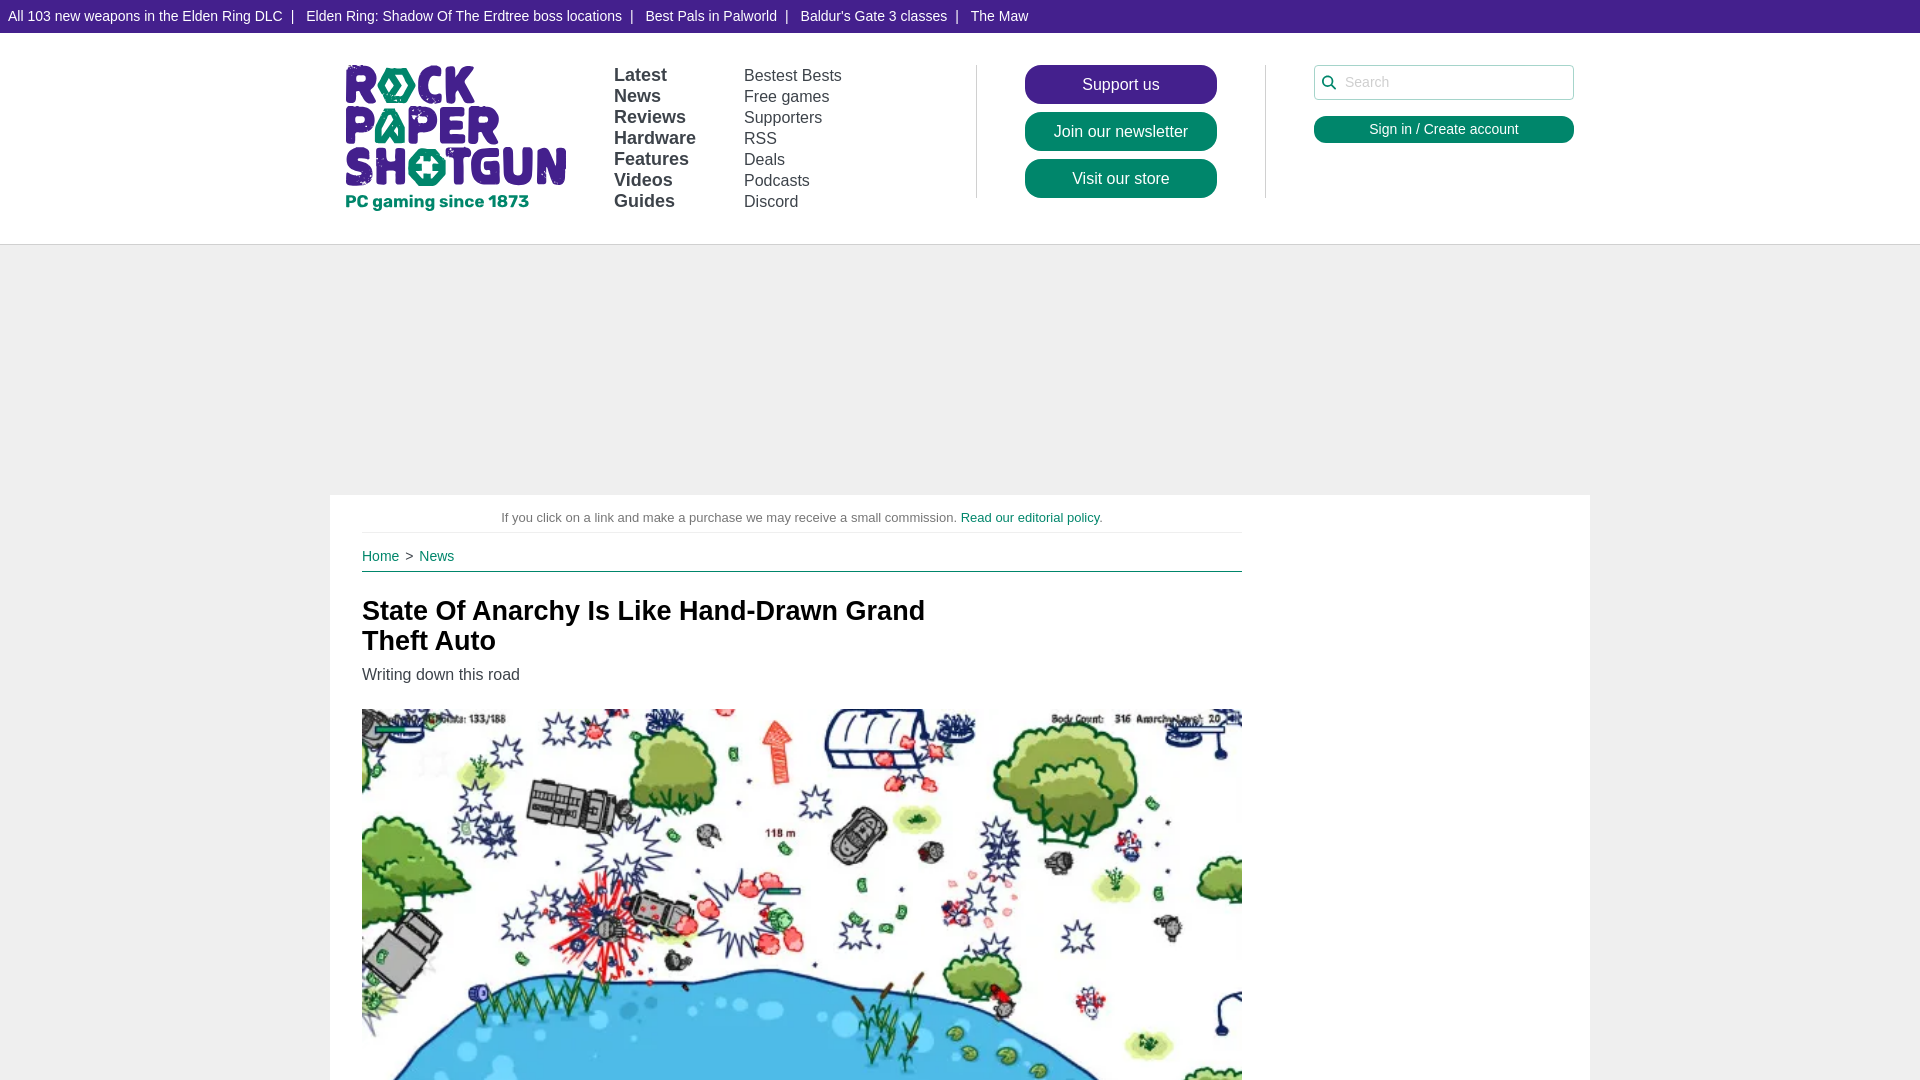  What do you see at coordinates (1121, 132) in the screenshot?
I see `Join our newsletter` at bounding box center [1121, 132].